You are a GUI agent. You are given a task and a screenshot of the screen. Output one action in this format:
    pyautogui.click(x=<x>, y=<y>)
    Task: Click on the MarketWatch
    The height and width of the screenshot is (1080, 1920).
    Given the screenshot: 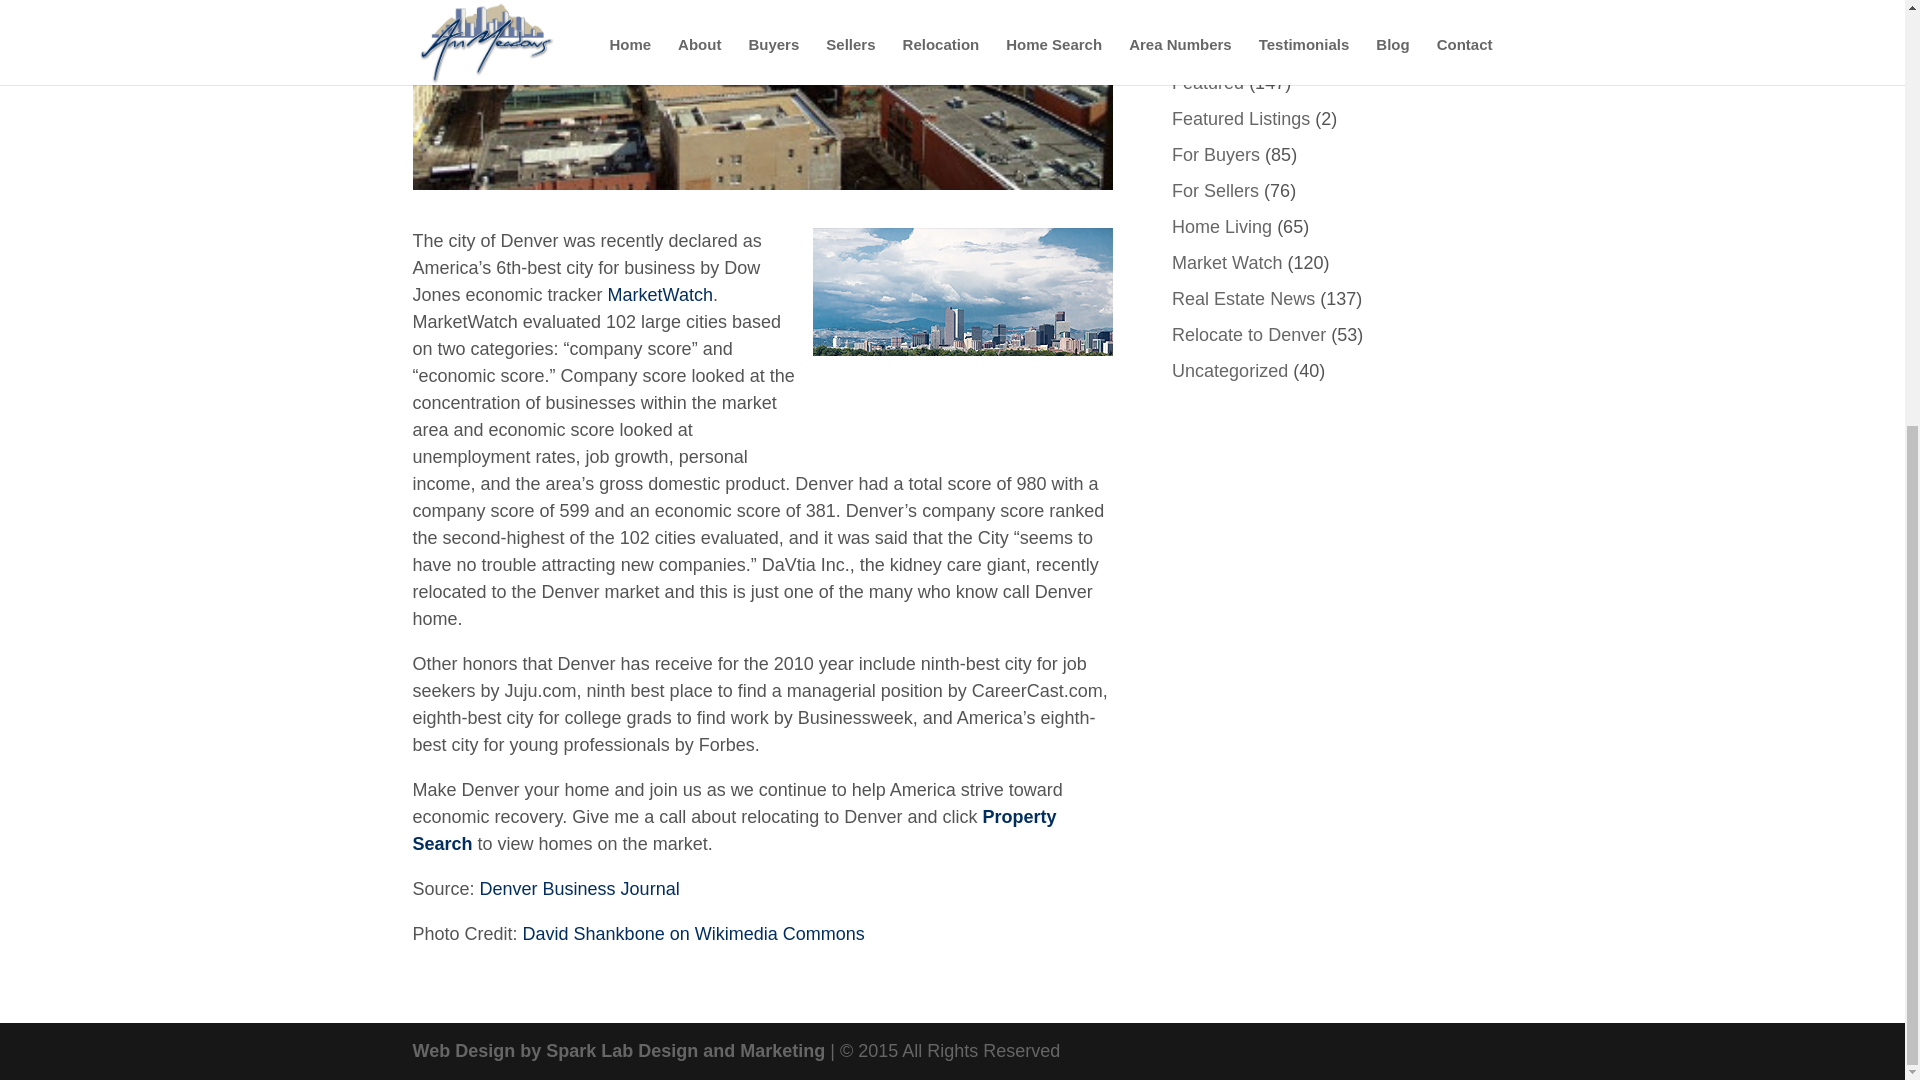 What is the action you would take?
    pyautogui.click(x=660, y=294)
    